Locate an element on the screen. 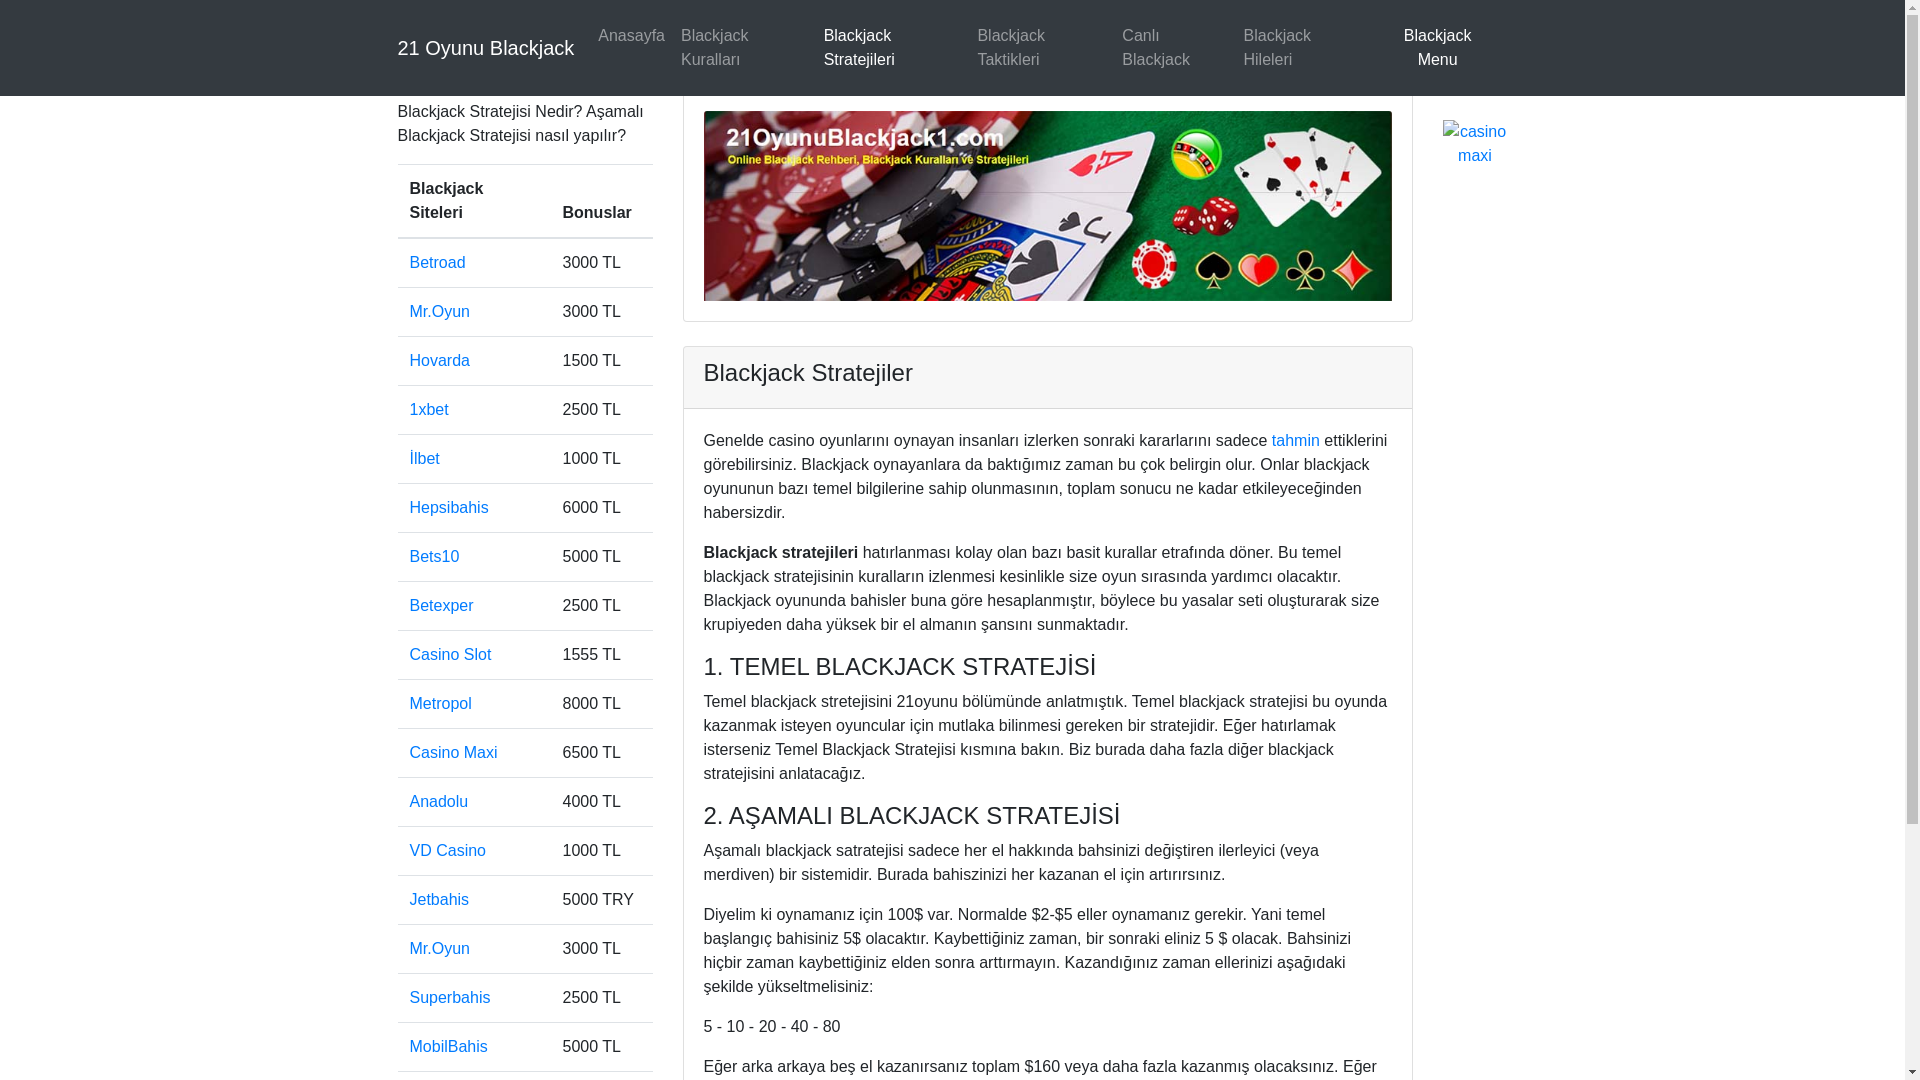 This screenshot has width=1920, height=1080. Anasayfa is located at coordinates (632, 36).